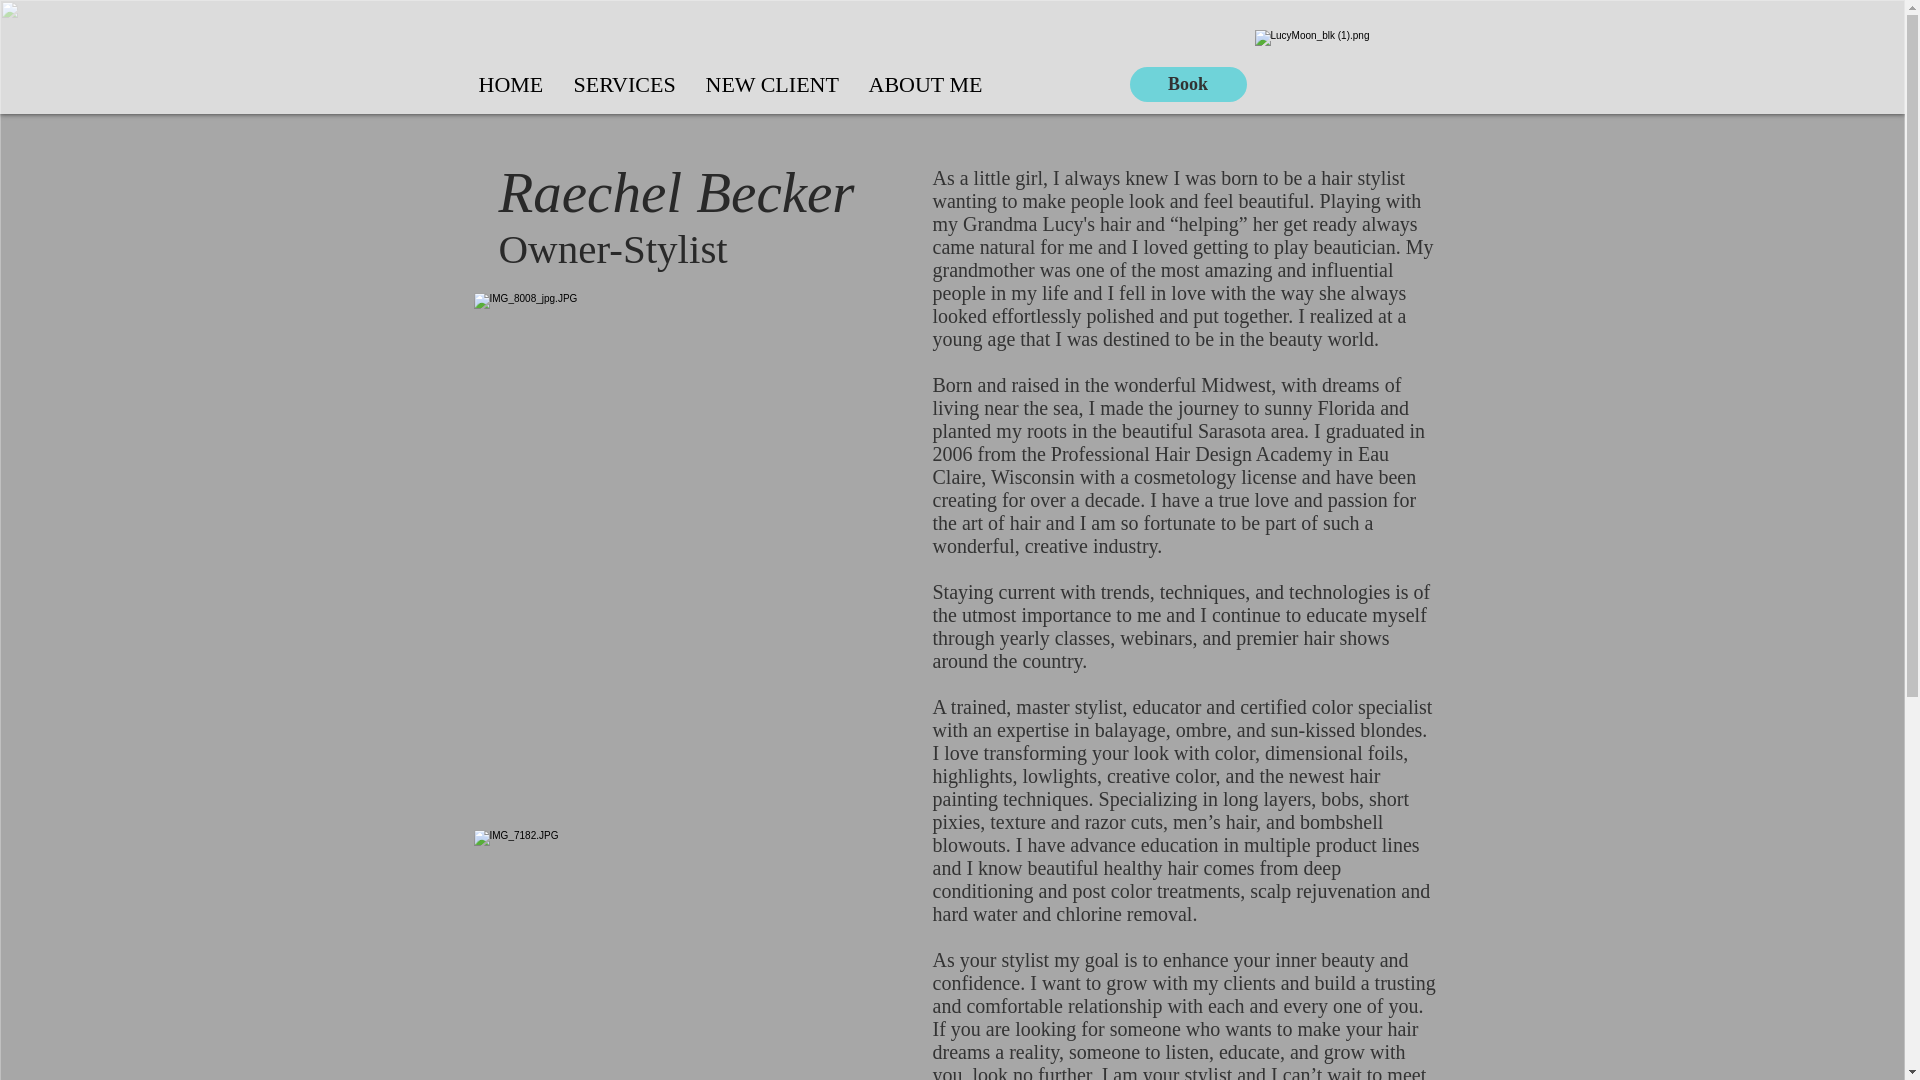  What do you see at coordinates (770, 85) in the screenshot?
I see `NEW CLIENT` at bounding box center [770, 85].